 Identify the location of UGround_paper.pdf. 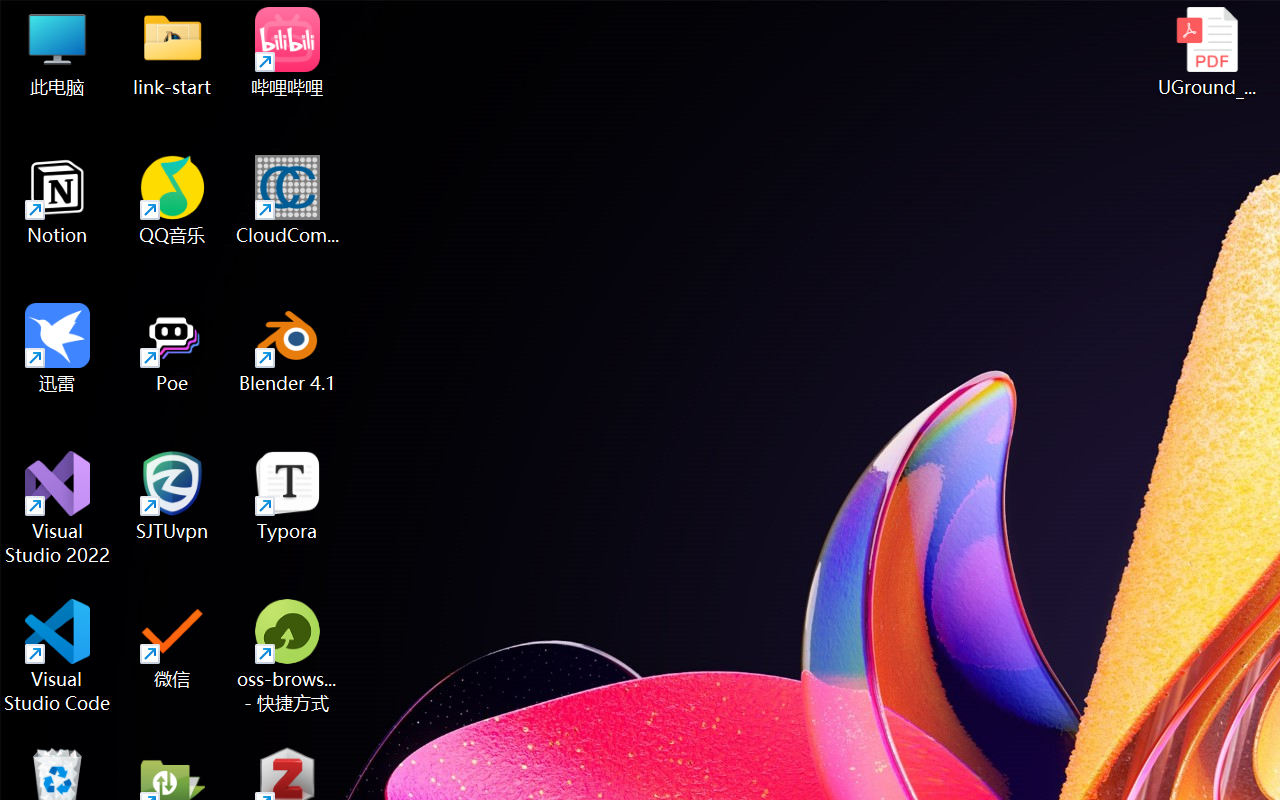
(1206, 52).